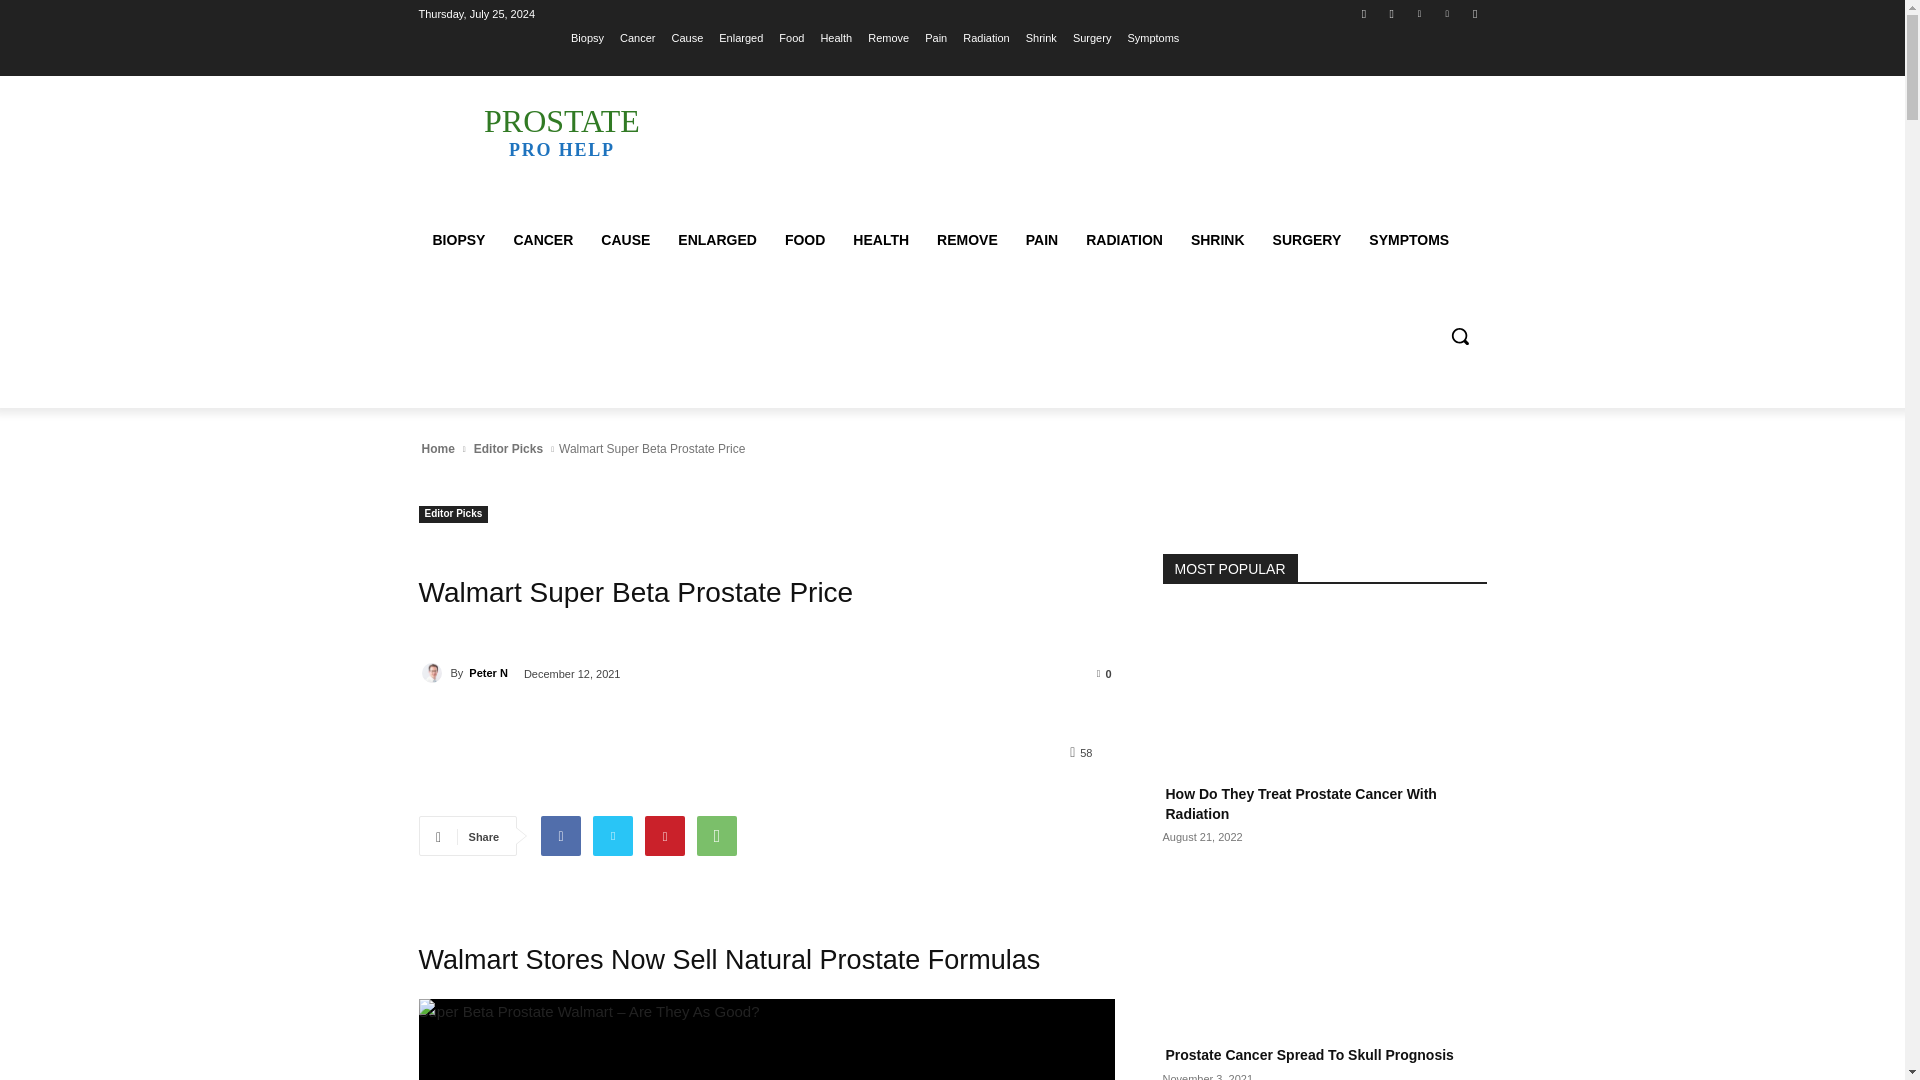 This screenshot has height=1080, width=1920. I want to click on Vimeo, so click(1448, 13).